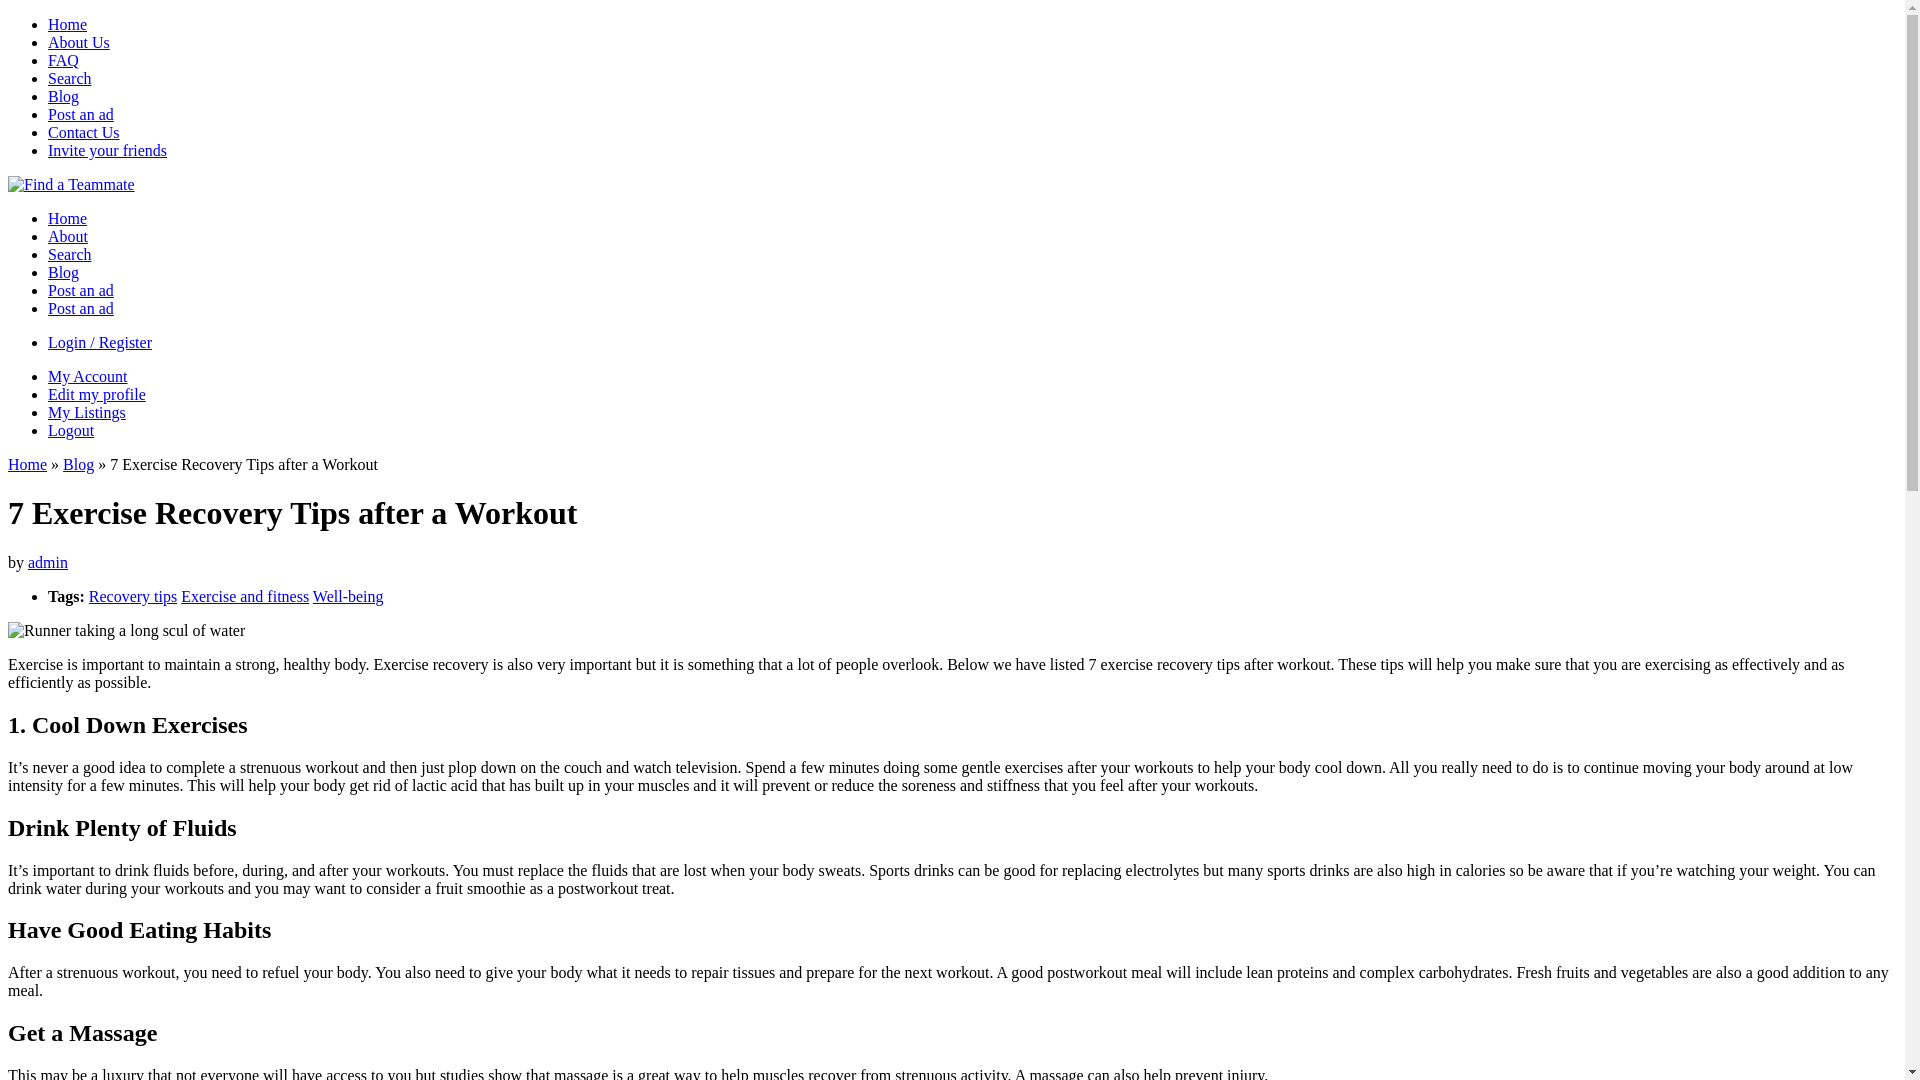 The image size is (1920, 1080). I want to click on Recovery tips, so click(133, 596).